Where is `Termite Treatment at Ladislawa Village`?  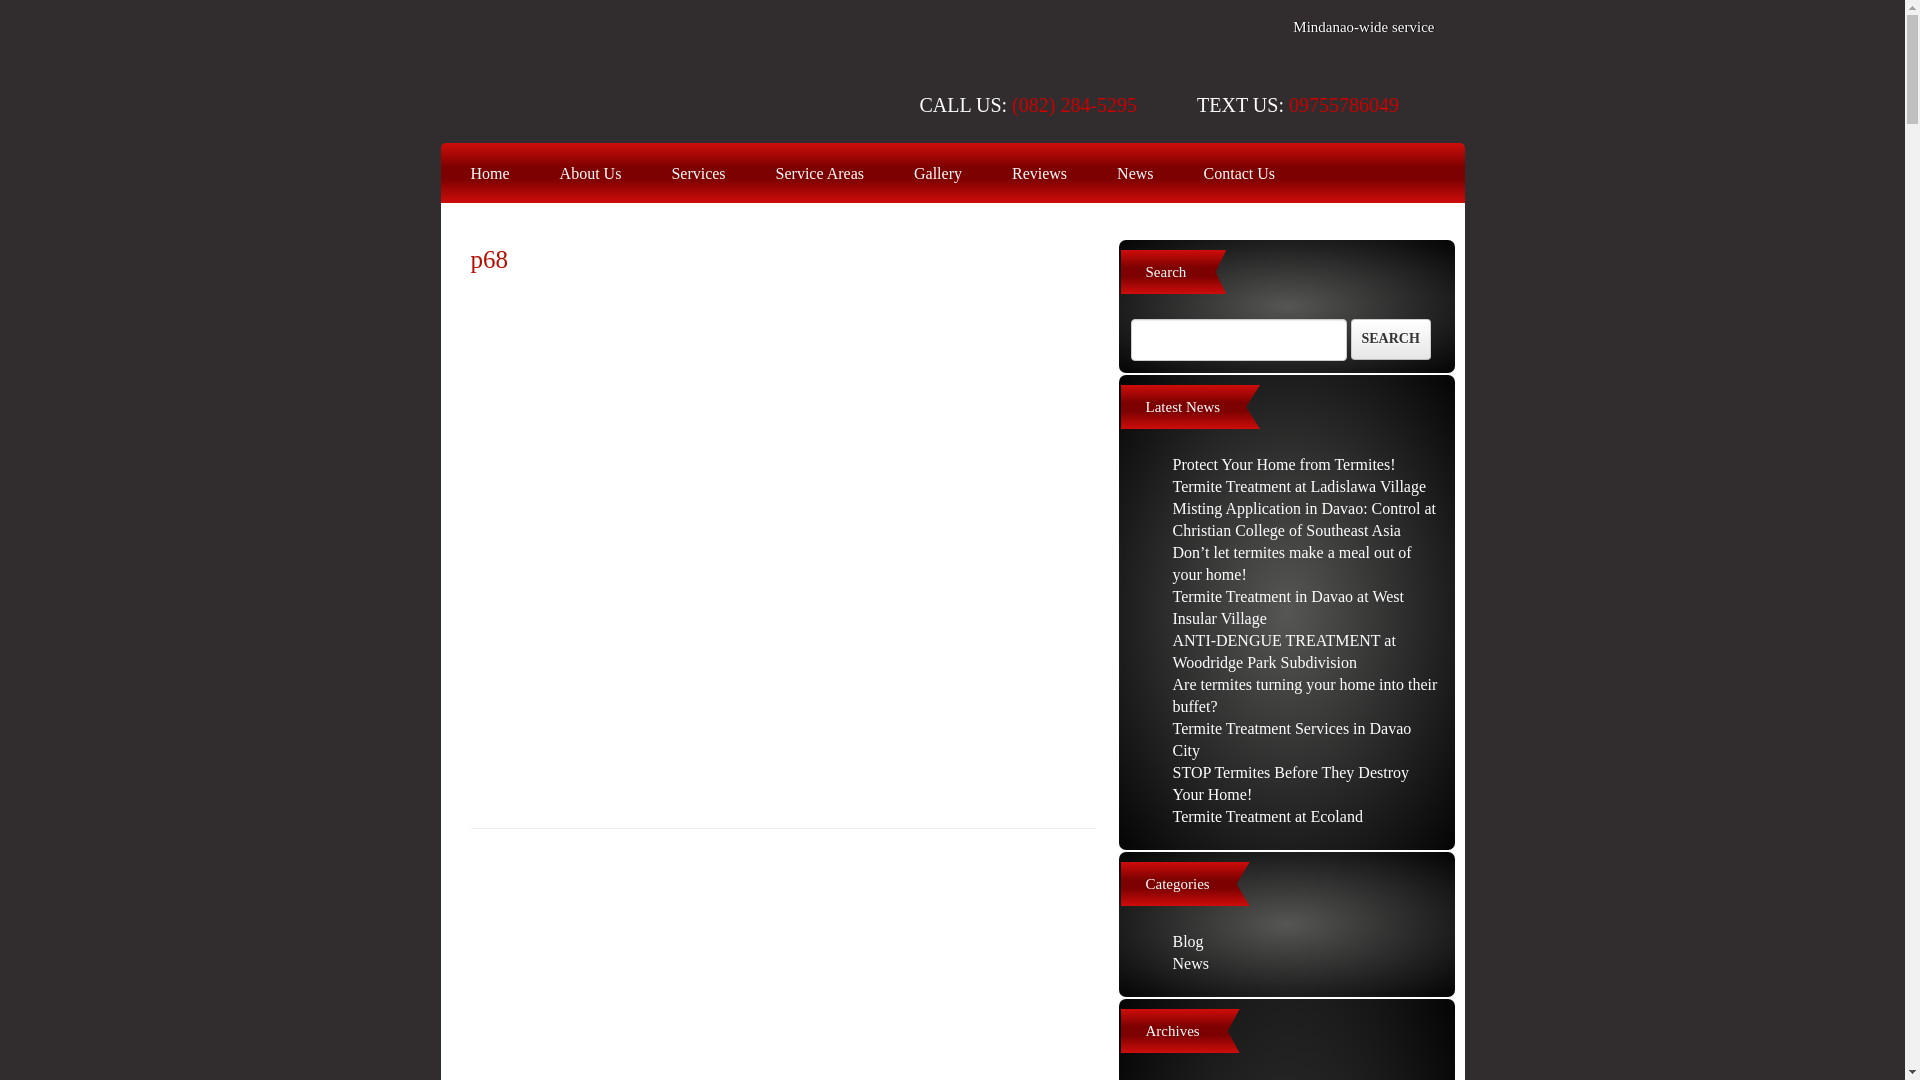 Termite Treatment at Ladislawa Village is located at coordinates (1298, 486).